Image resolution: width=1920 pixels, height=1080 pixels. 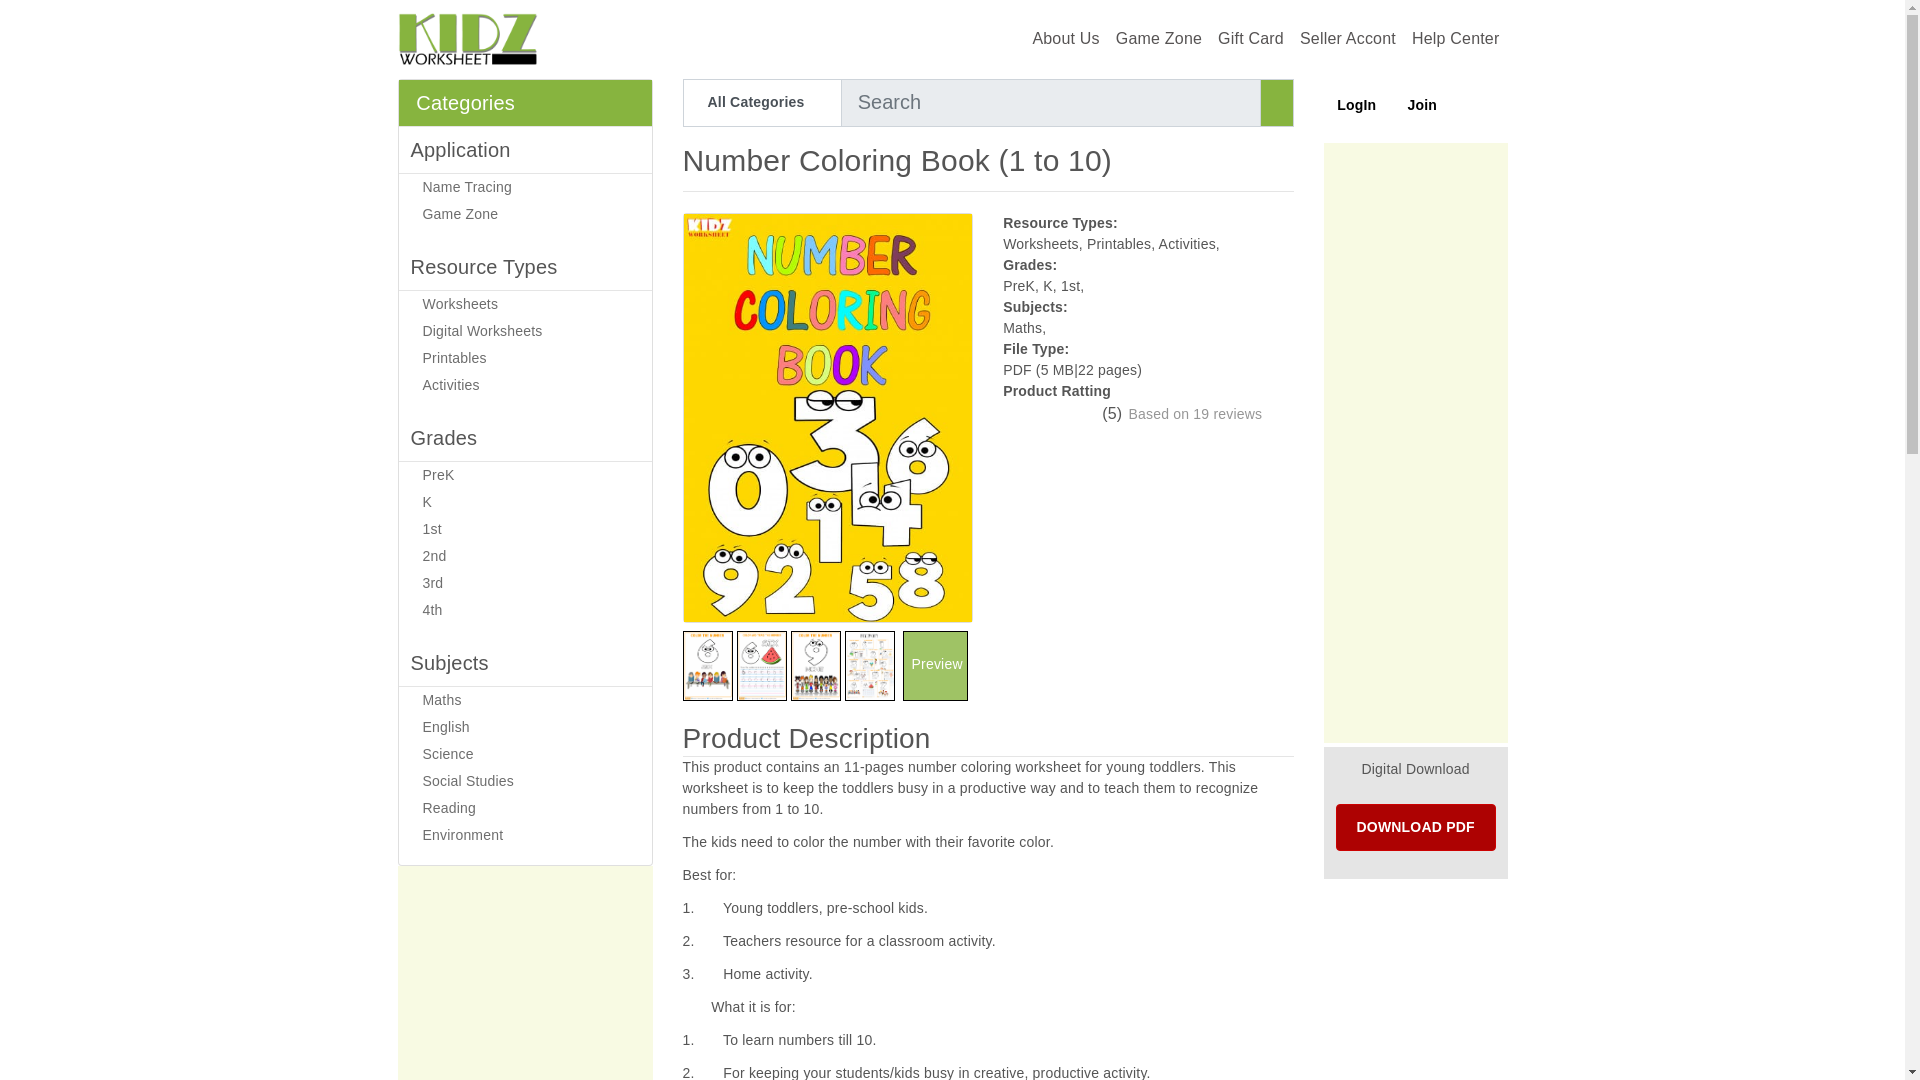 I want to click on Reading, so click(x=524, y=808).